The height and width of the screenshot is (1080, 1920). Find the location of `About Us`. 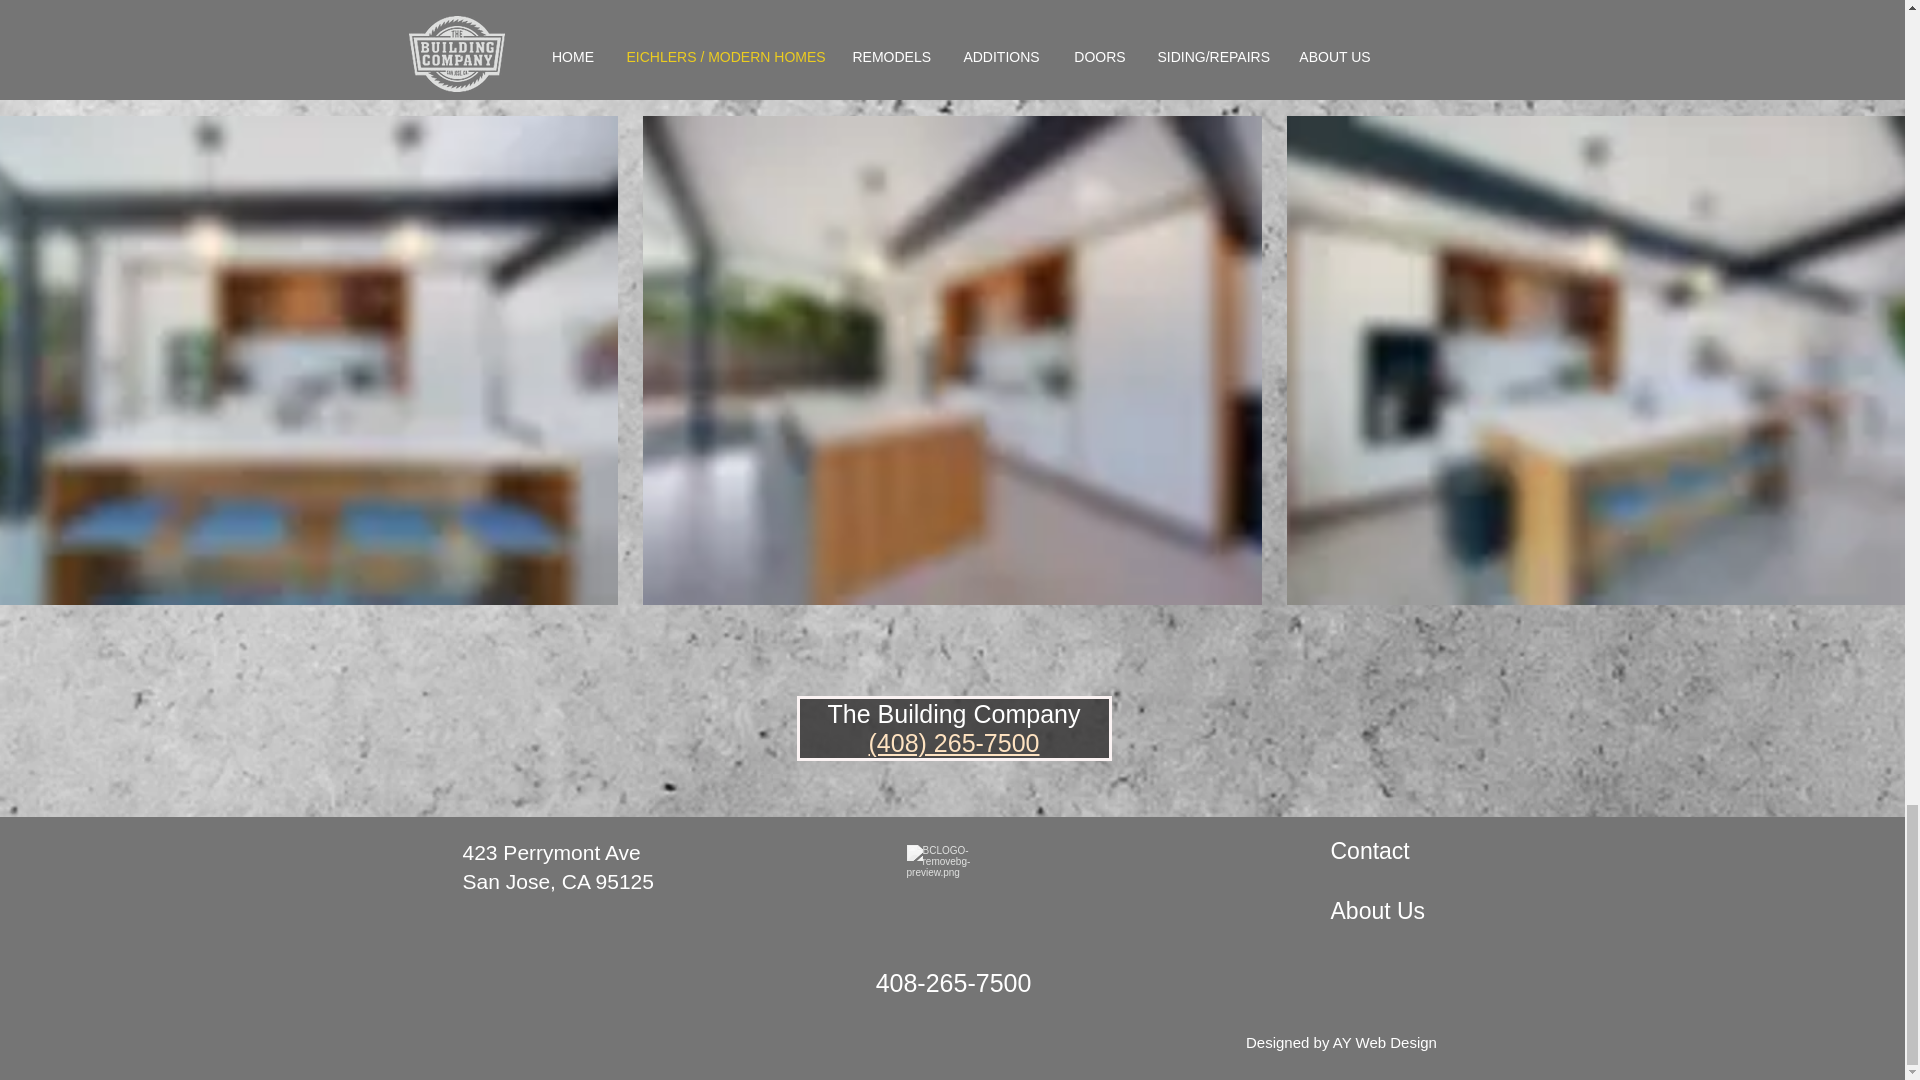

About Us is located at coordinates (1377, 910).